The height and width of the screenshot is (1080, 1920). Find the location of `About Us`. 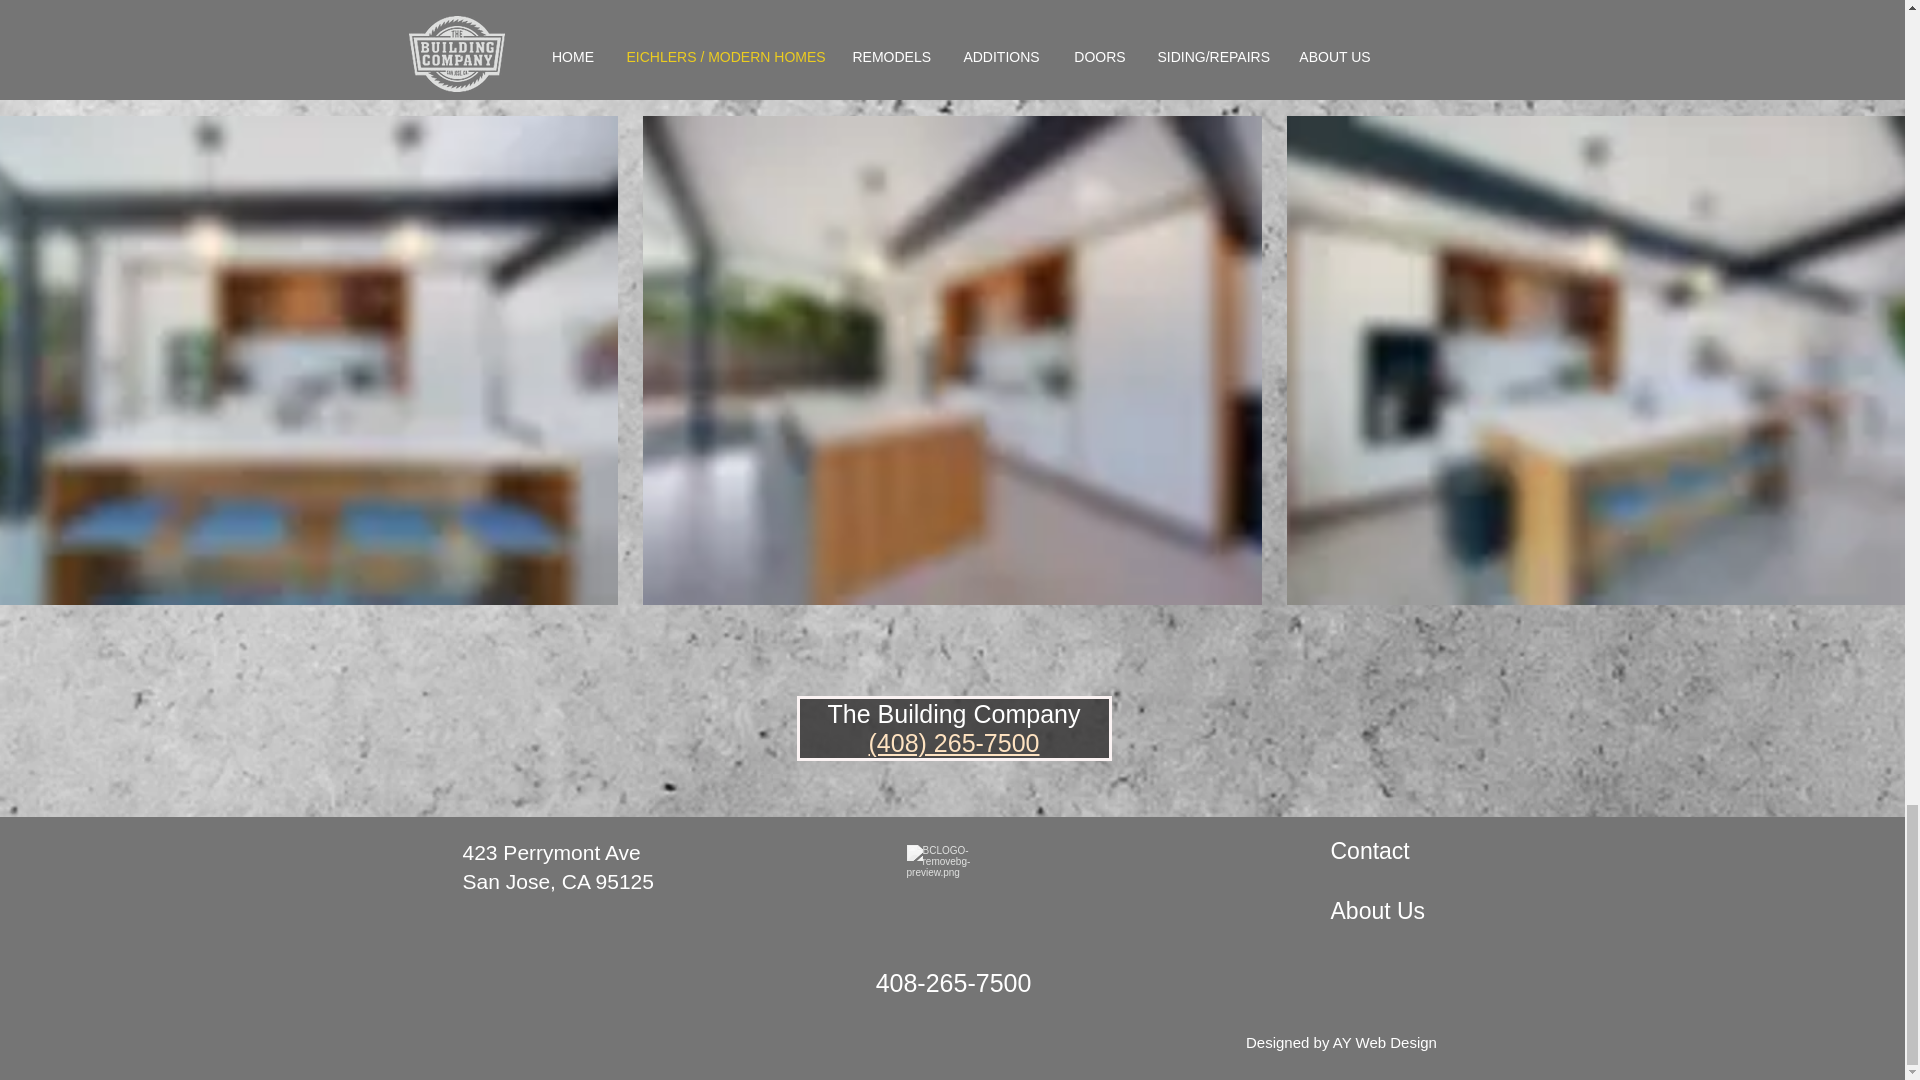

About Us is located at coordinates (1377, 910).